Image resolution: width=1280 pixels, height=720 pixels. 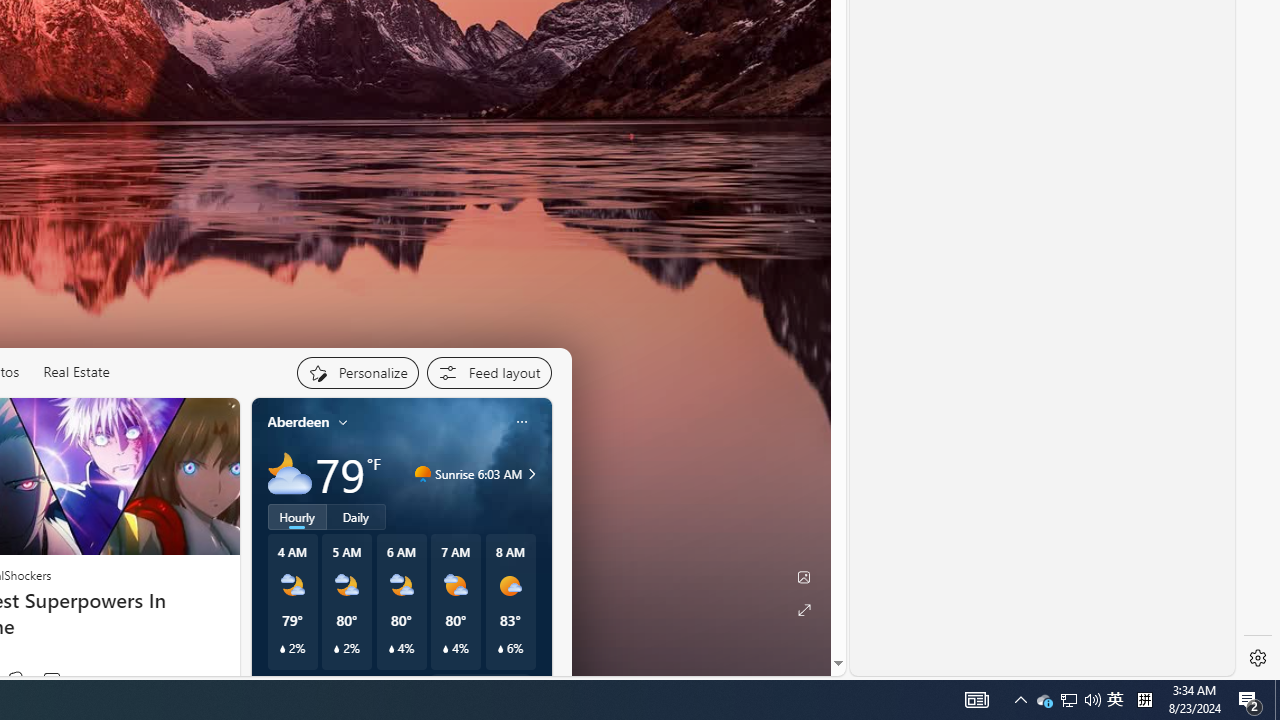 I want to click on Feed settings, so click(x=488, y=372).